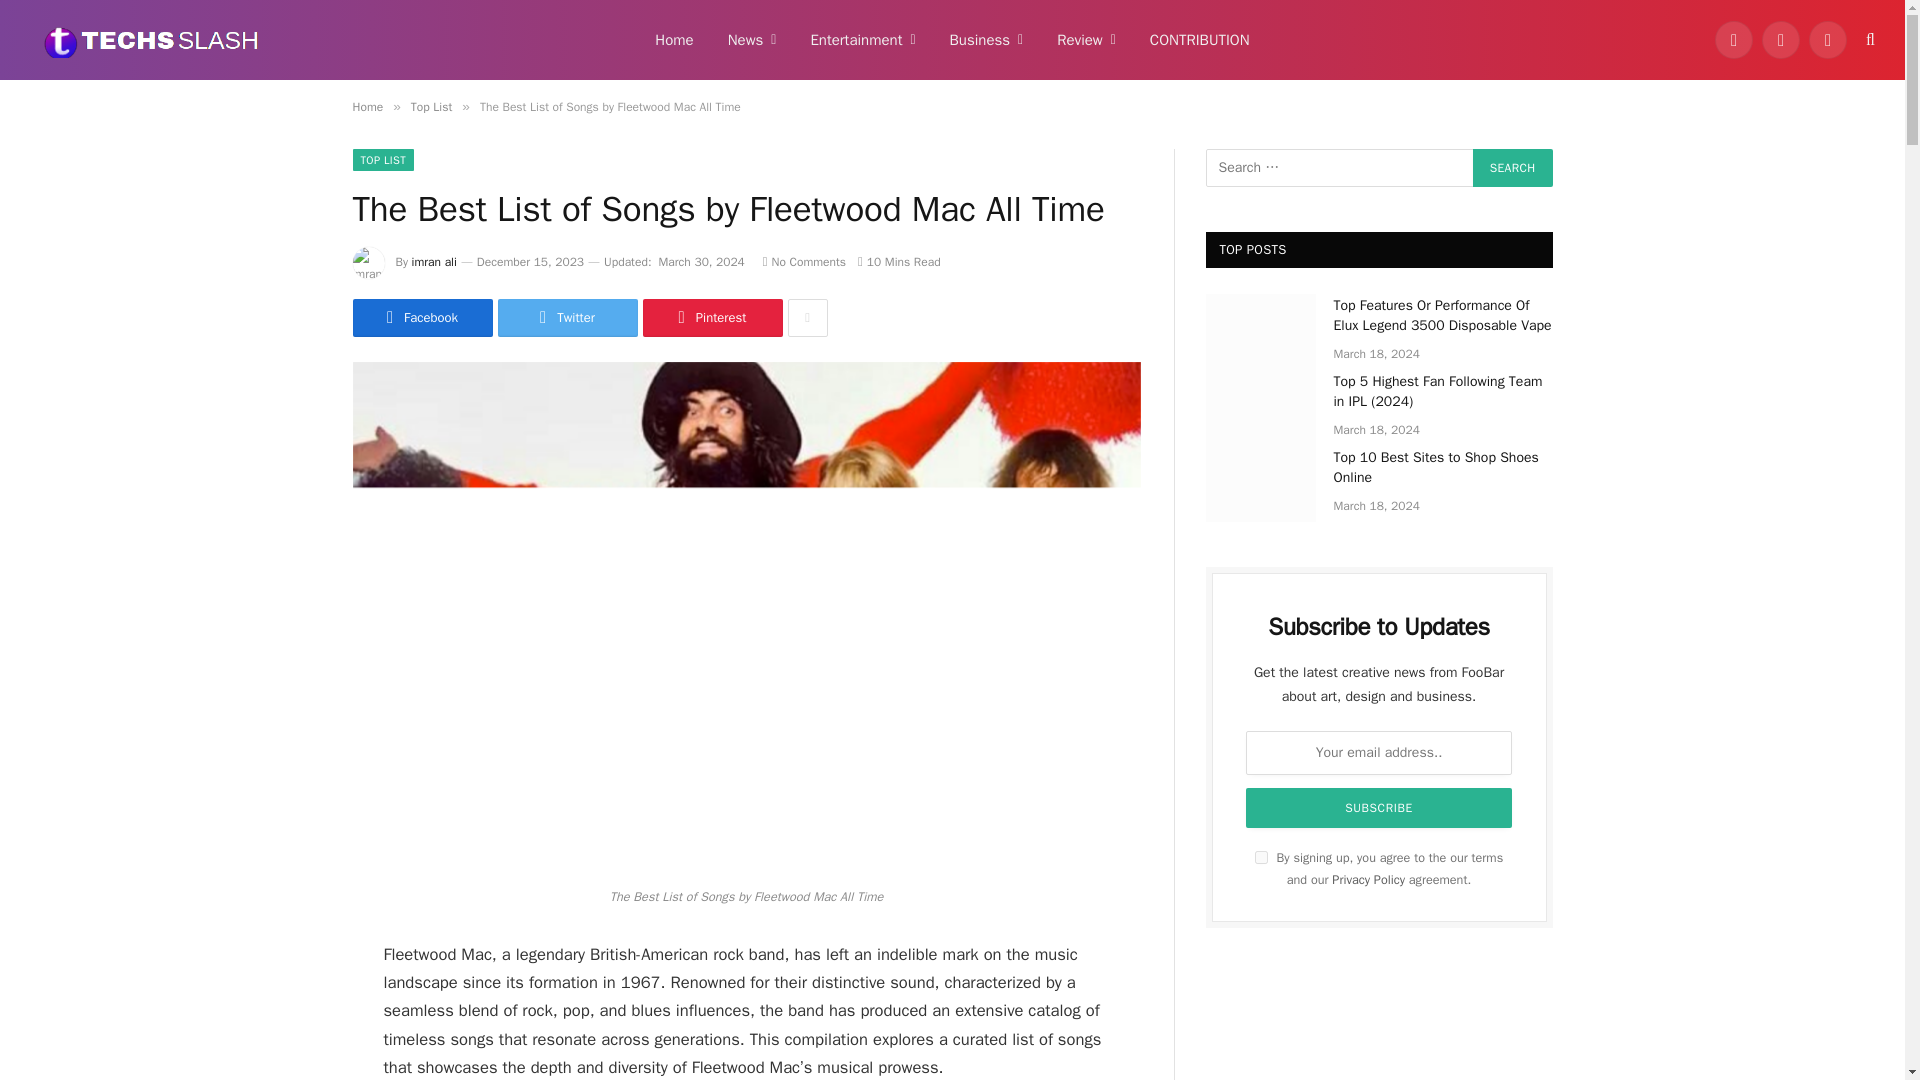 The image size is (1920, 1080). I want to click on Business, so click(986, 40).